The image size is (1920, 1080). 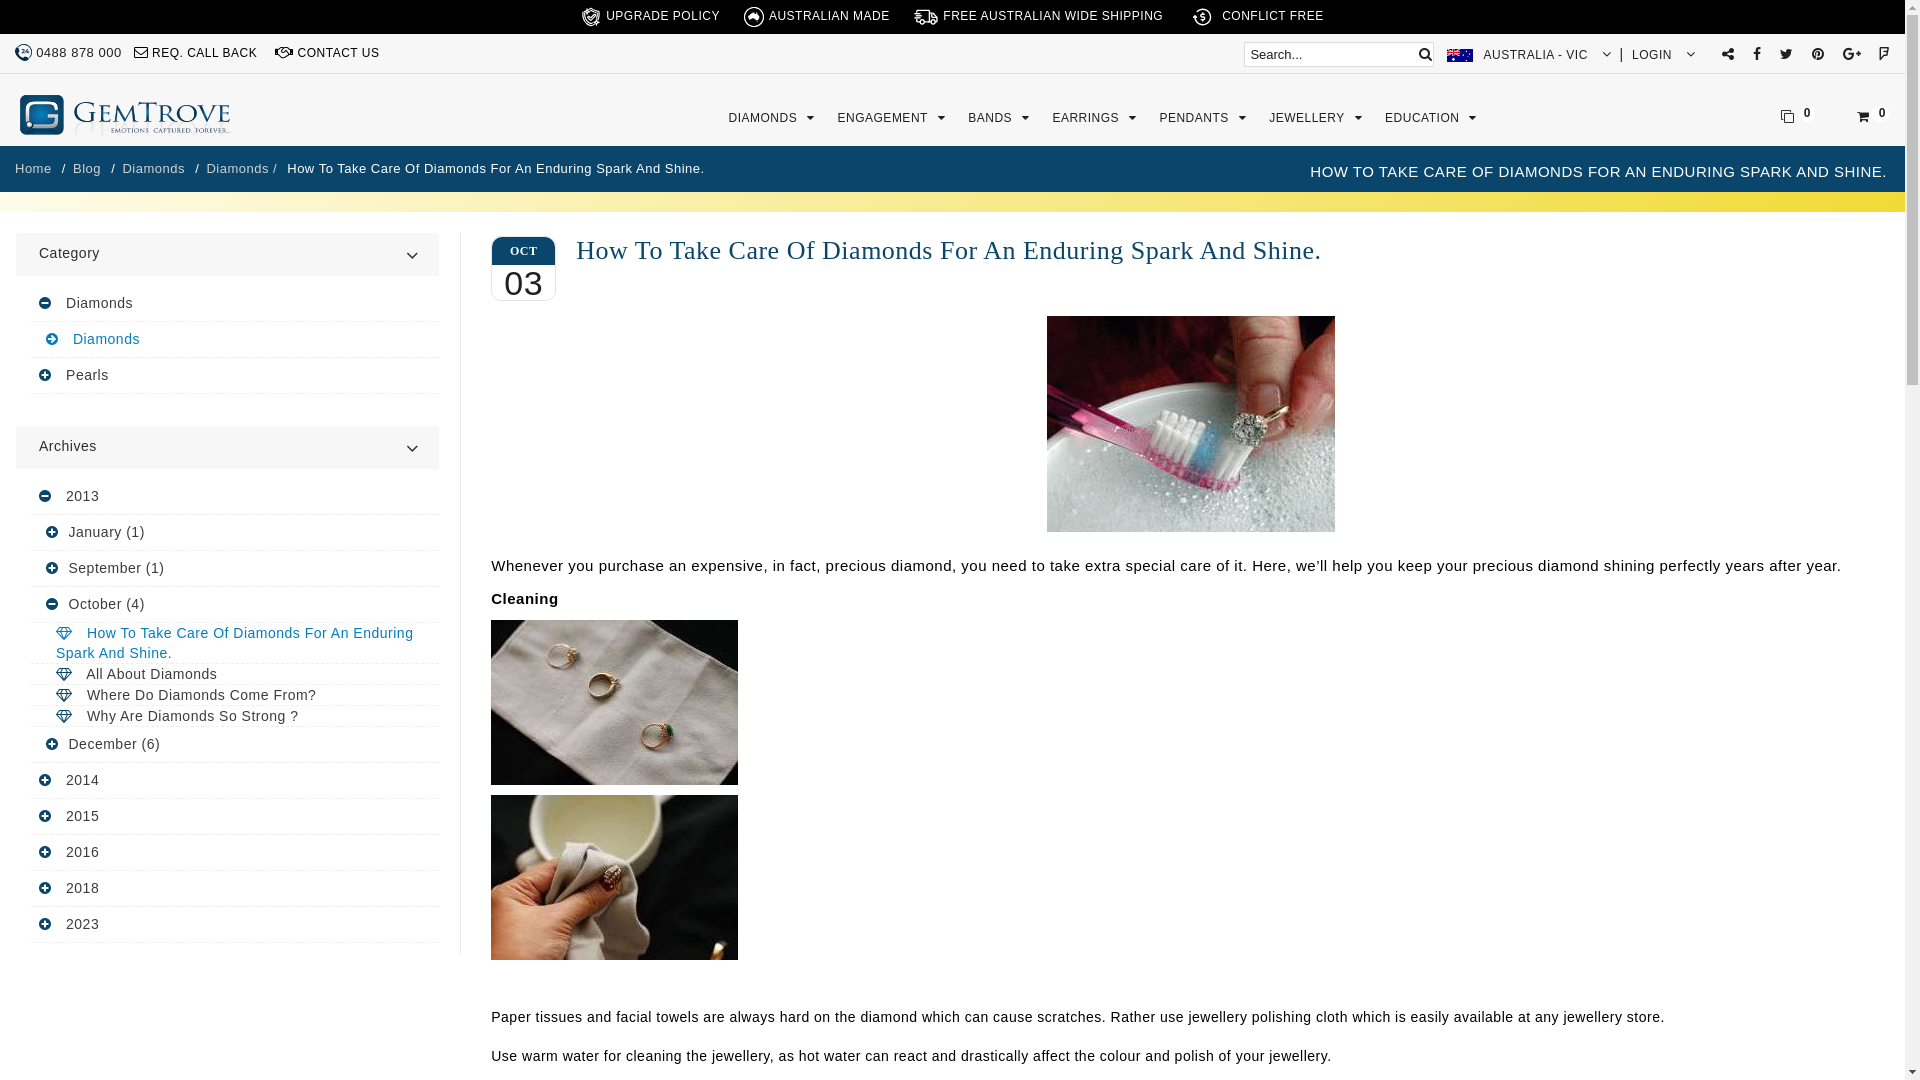 I want to click on 0, so click(x=158, y=10).